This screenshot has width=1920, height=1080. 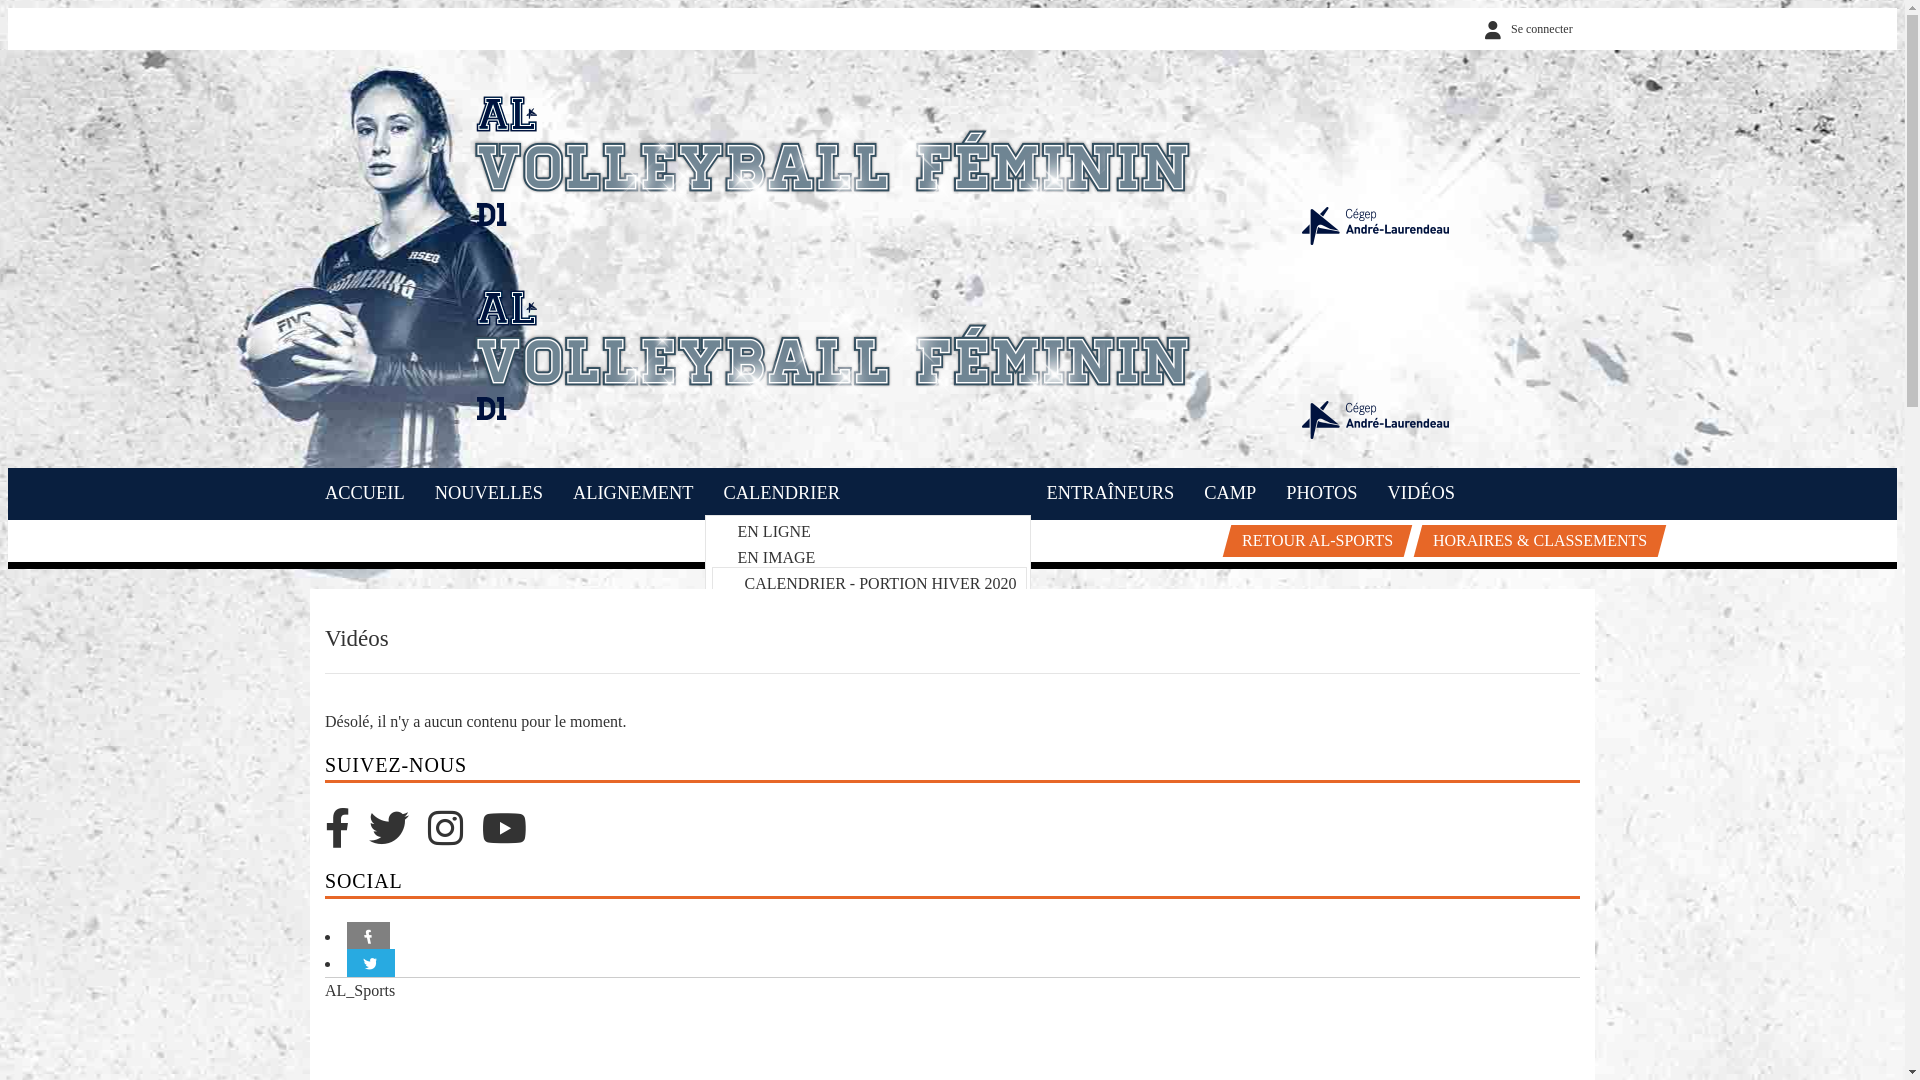 What do you see at coordinates (1094, 536) in the screenshot?
I see `CONTACTS` at bounding box center [1094, 536].